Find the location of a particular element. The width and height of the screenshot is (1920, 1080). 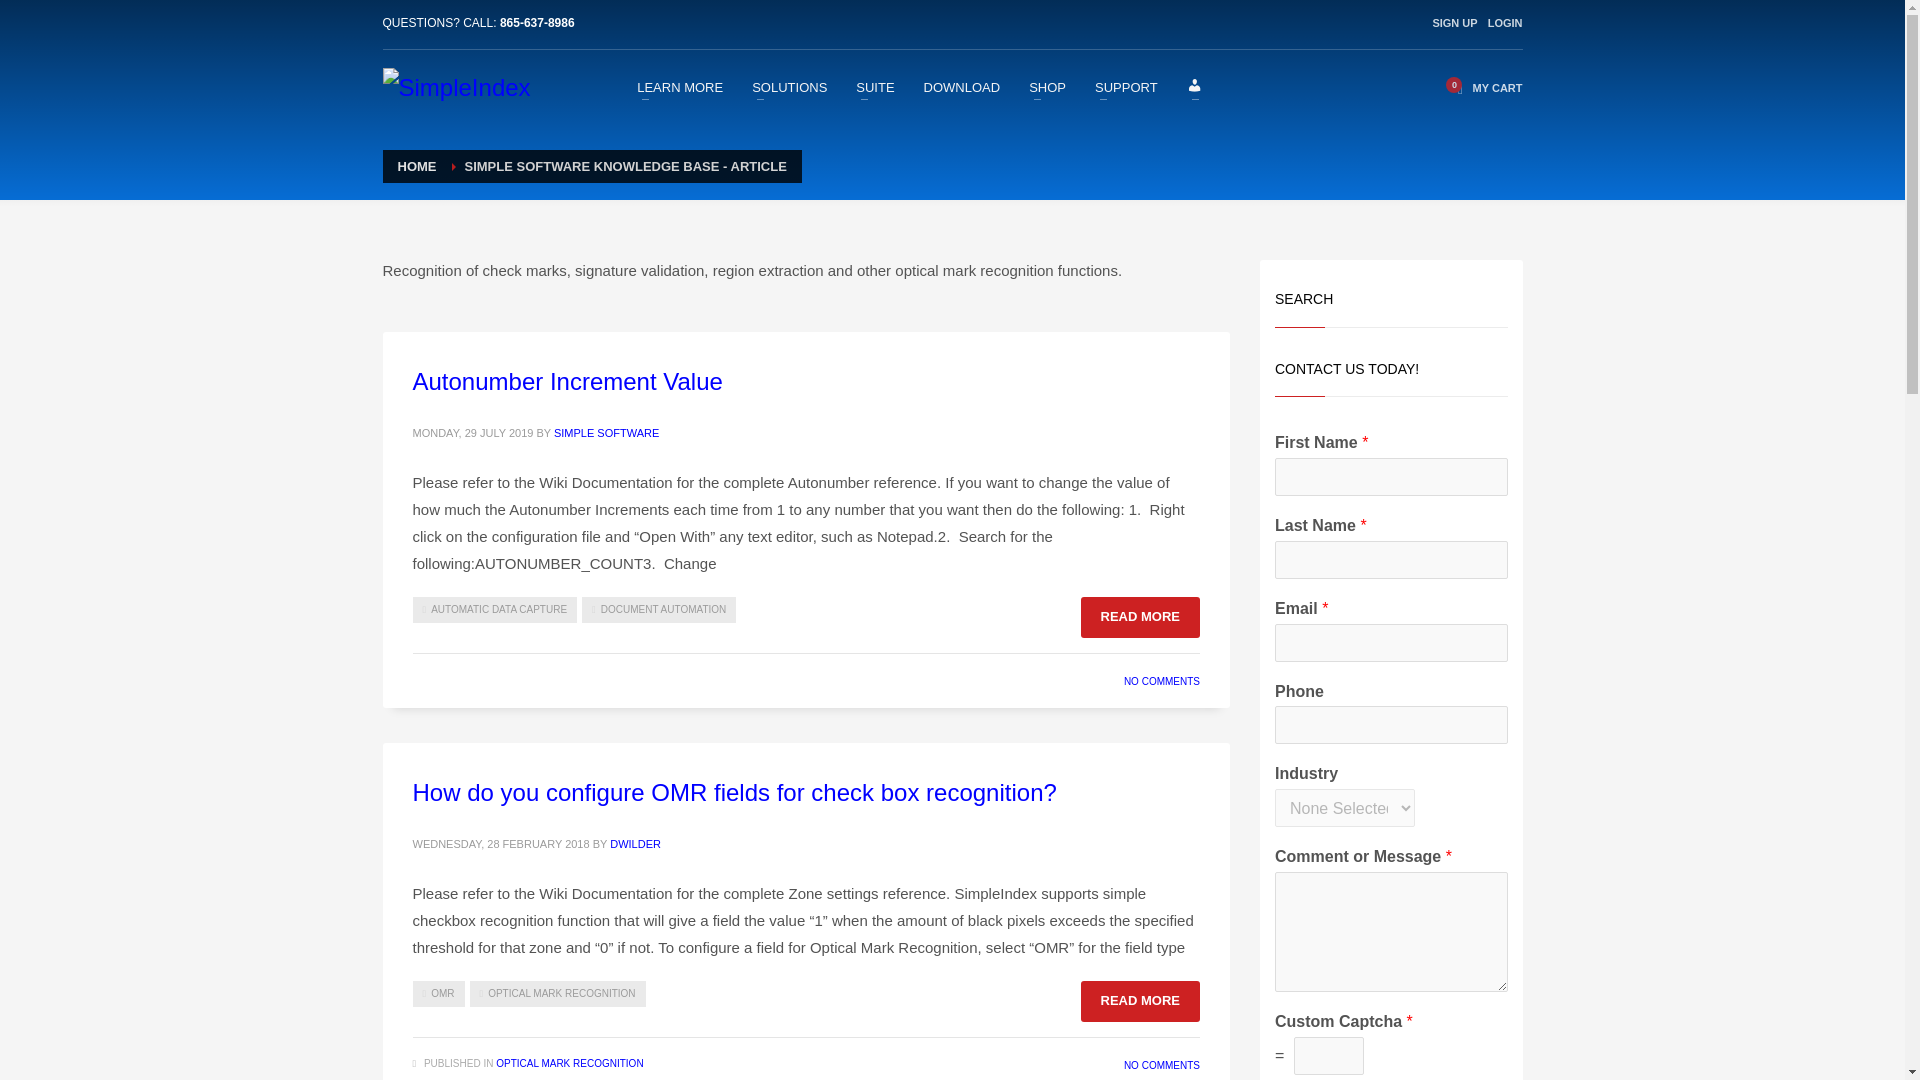

LEARN MORE is located at coordinates (680, 87).